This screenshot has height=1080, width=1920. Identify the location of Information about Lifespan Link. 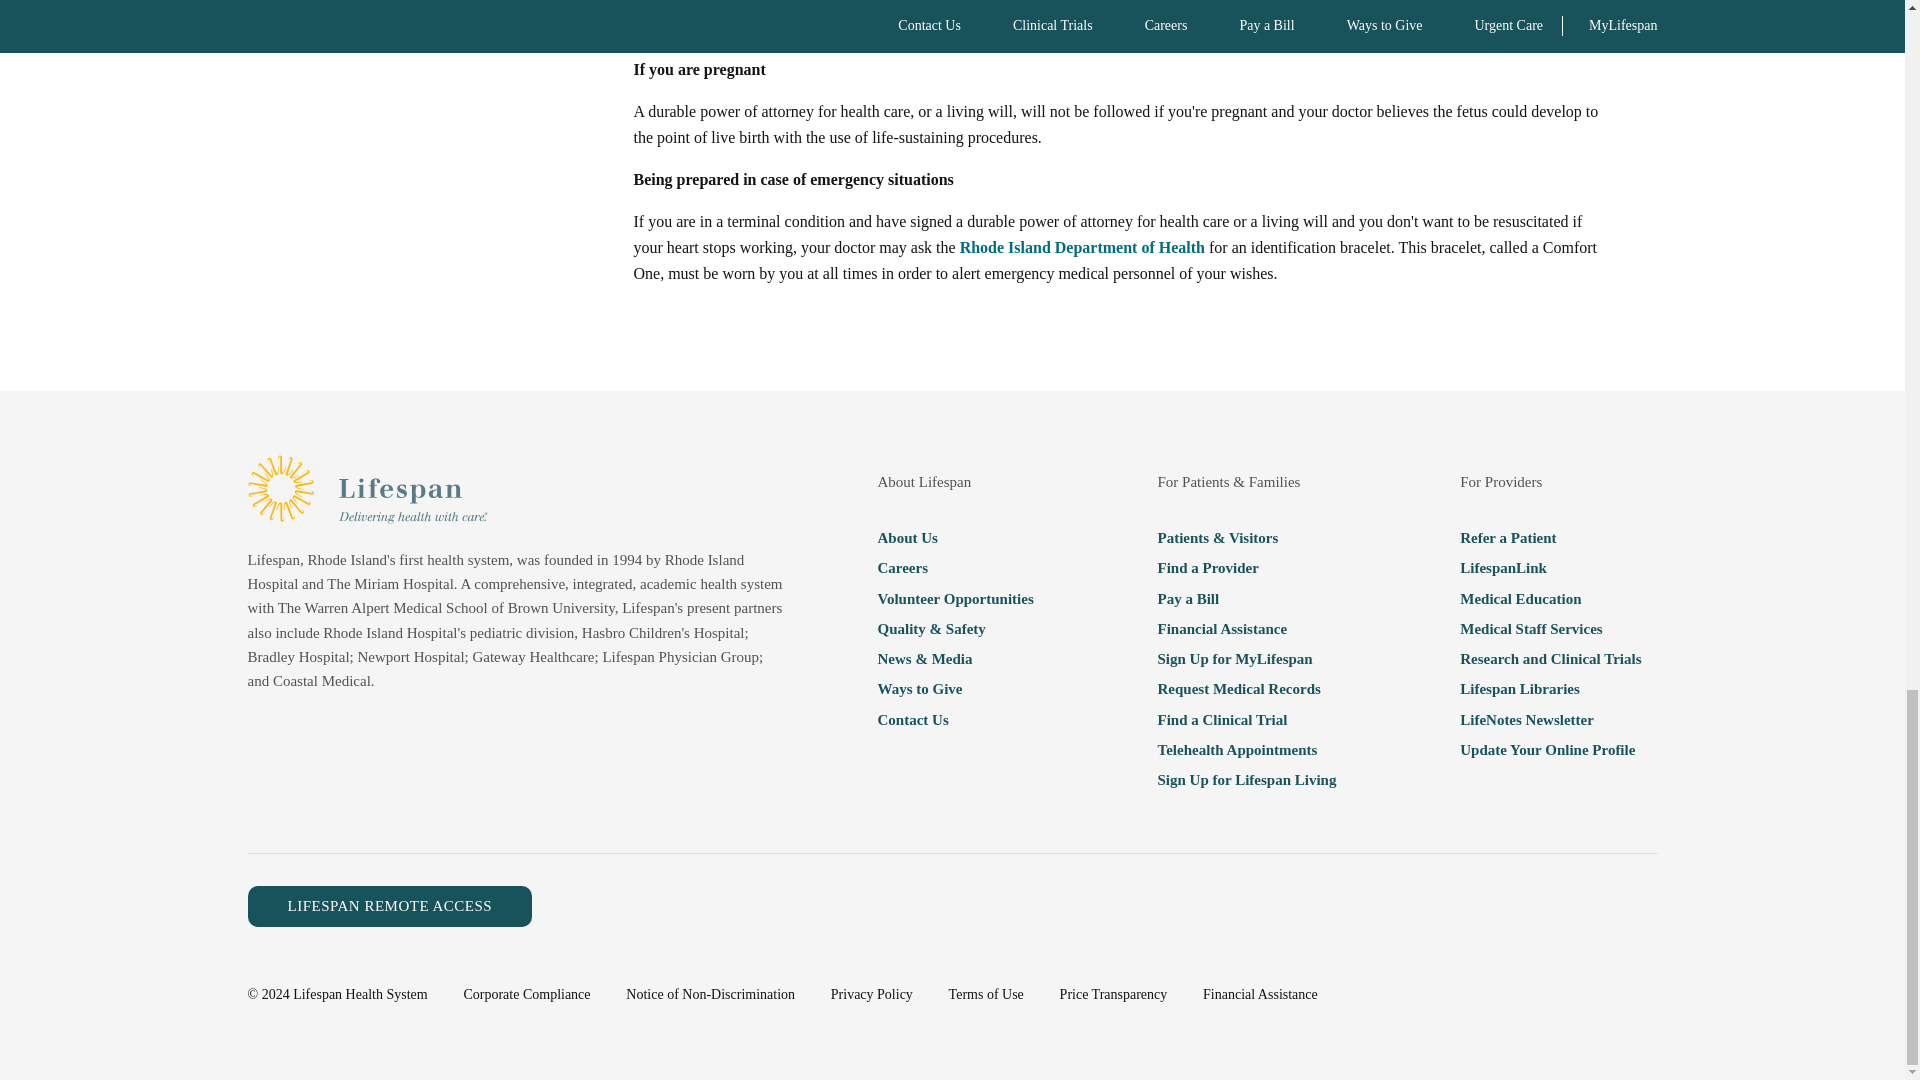
(1550, 568).